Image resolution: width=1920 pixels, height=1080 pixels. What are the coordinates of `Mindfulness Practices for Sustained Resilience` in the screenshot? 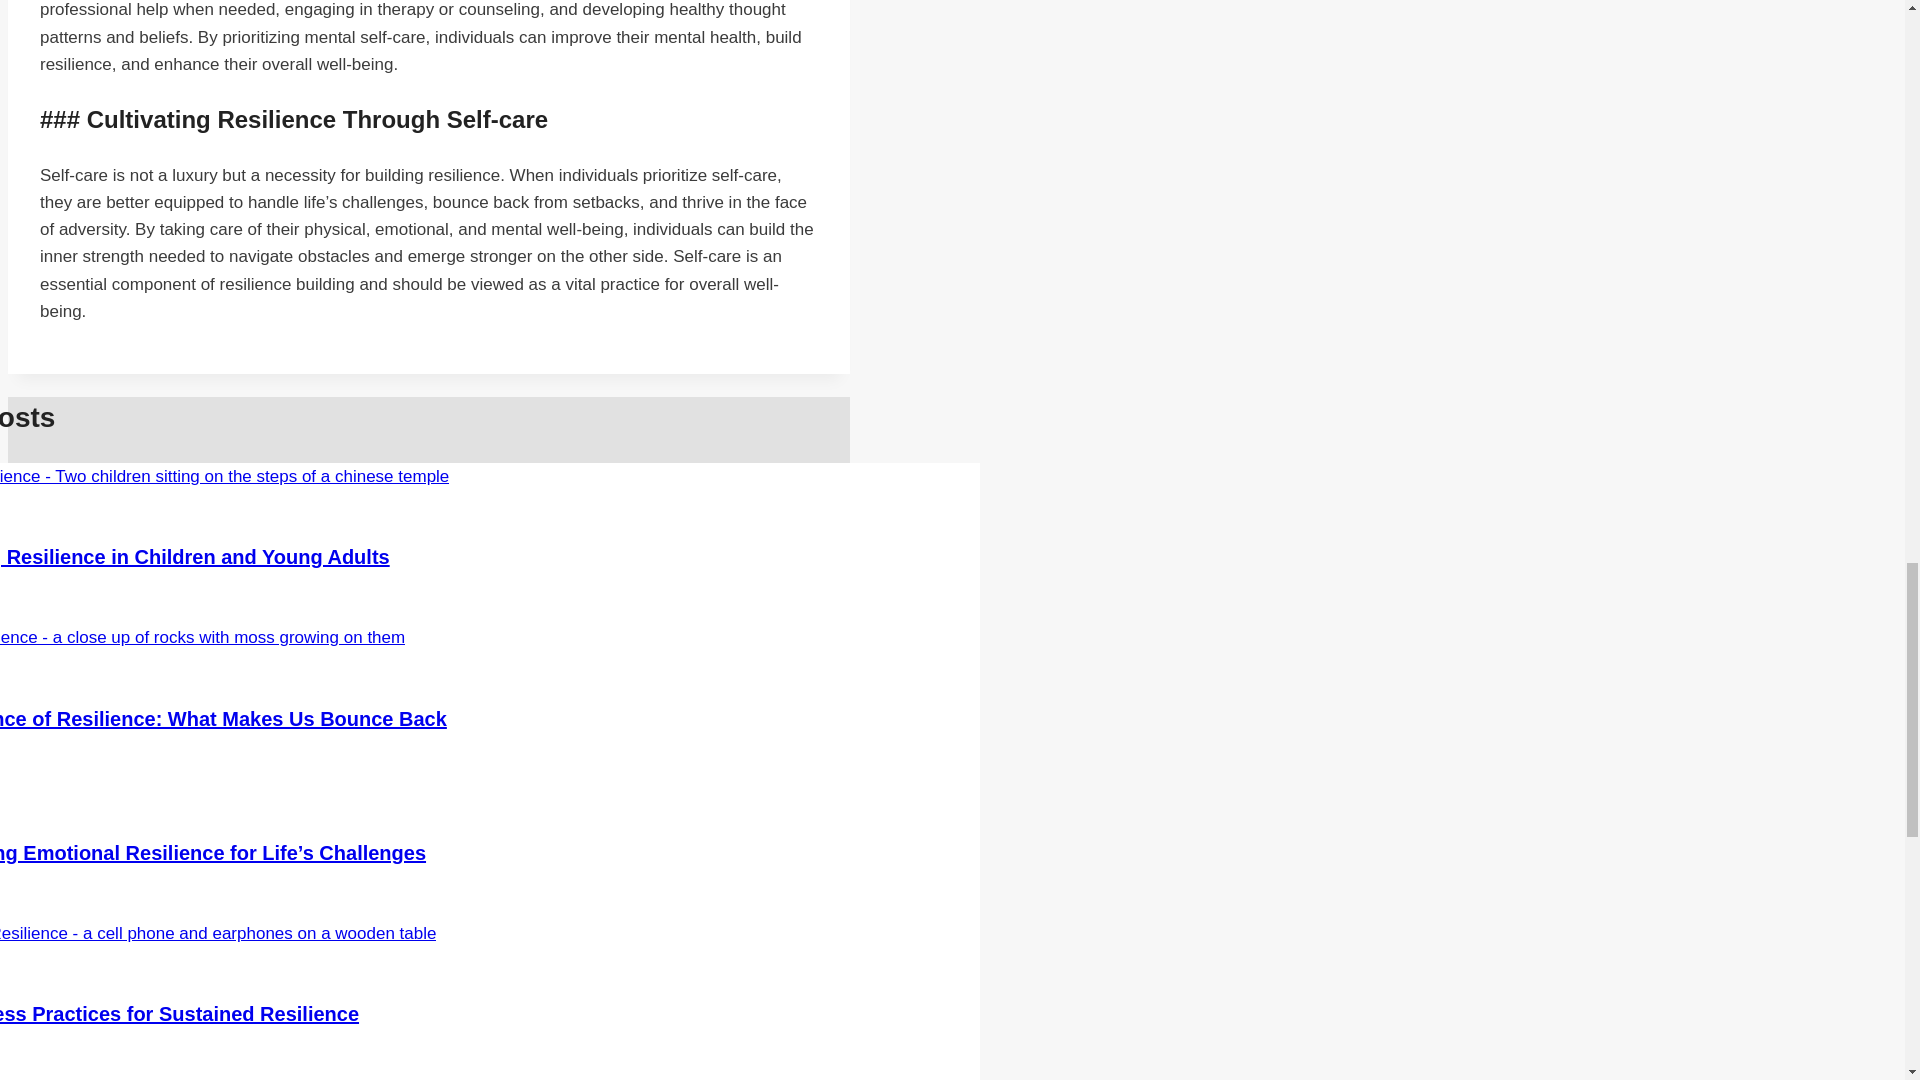 It's located at (180, 1014).